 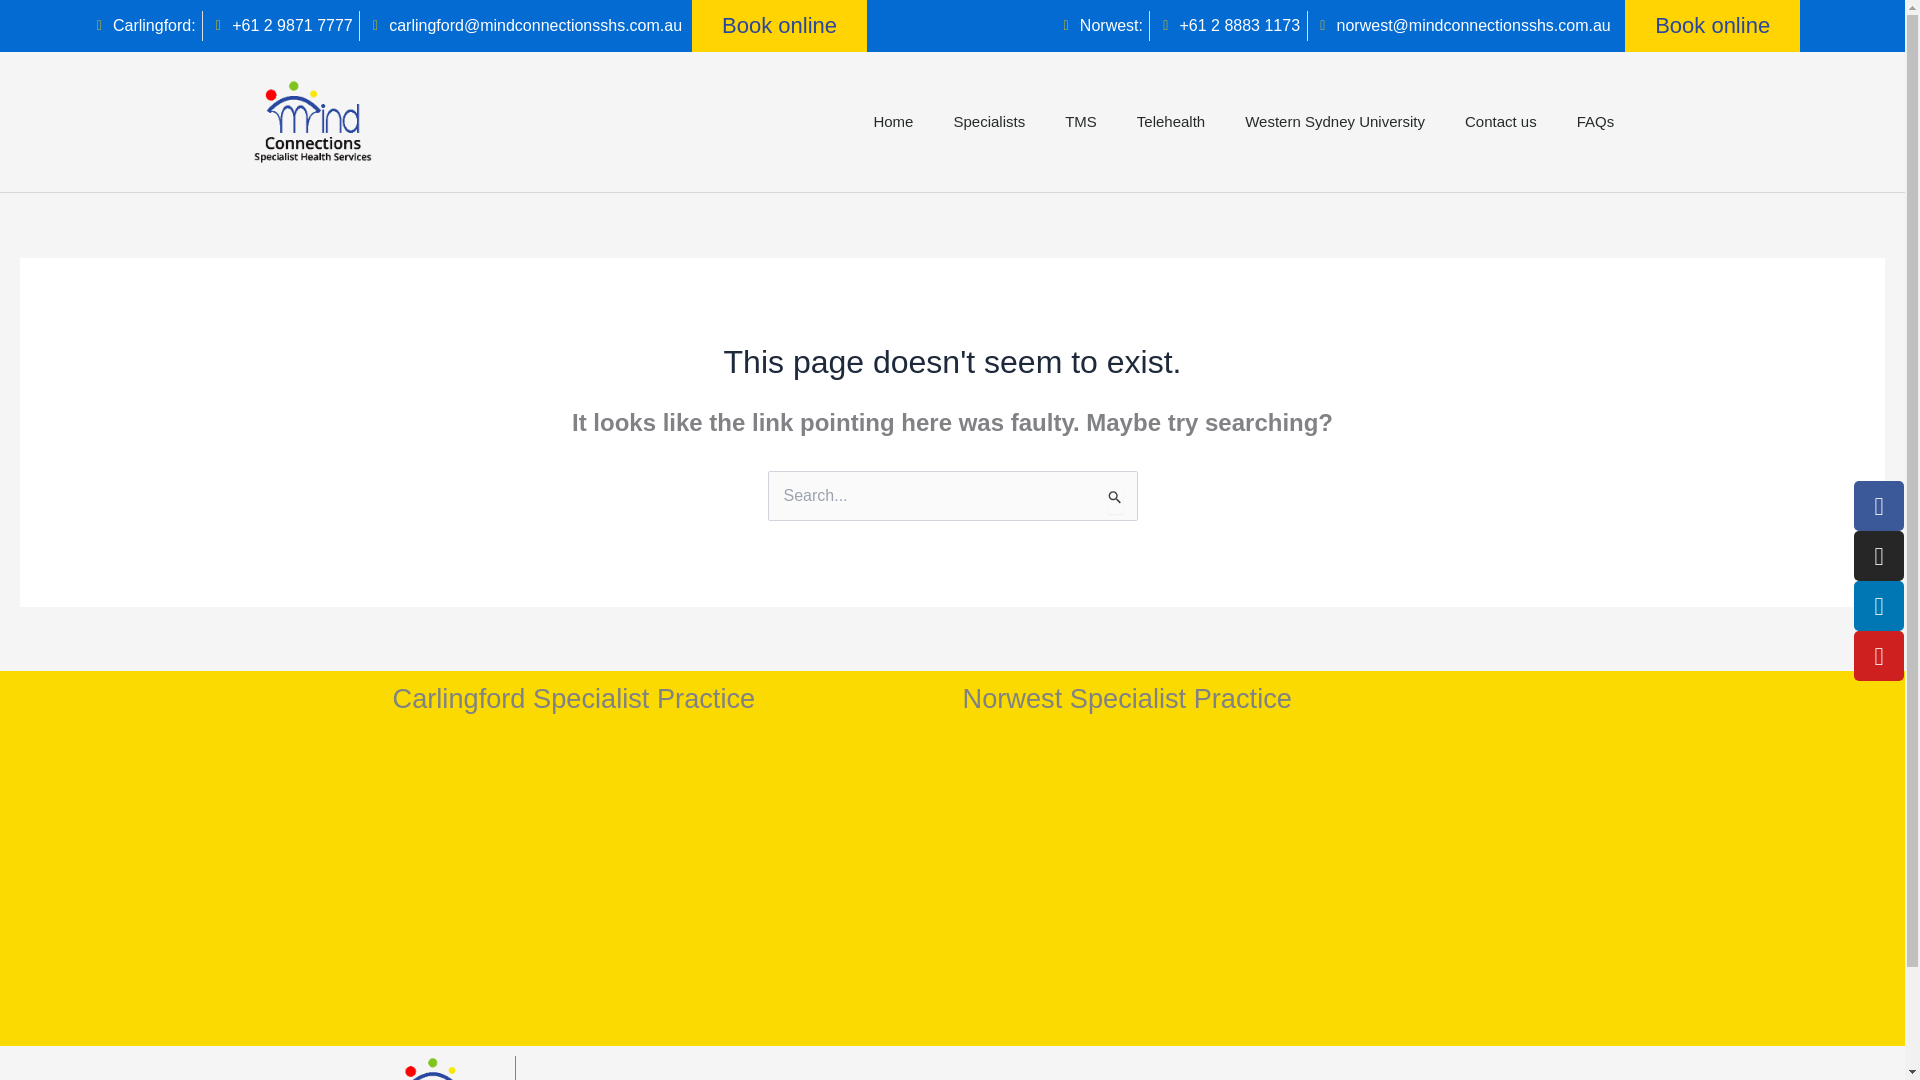 I want to click on Book online, so click(x=779, y=26).